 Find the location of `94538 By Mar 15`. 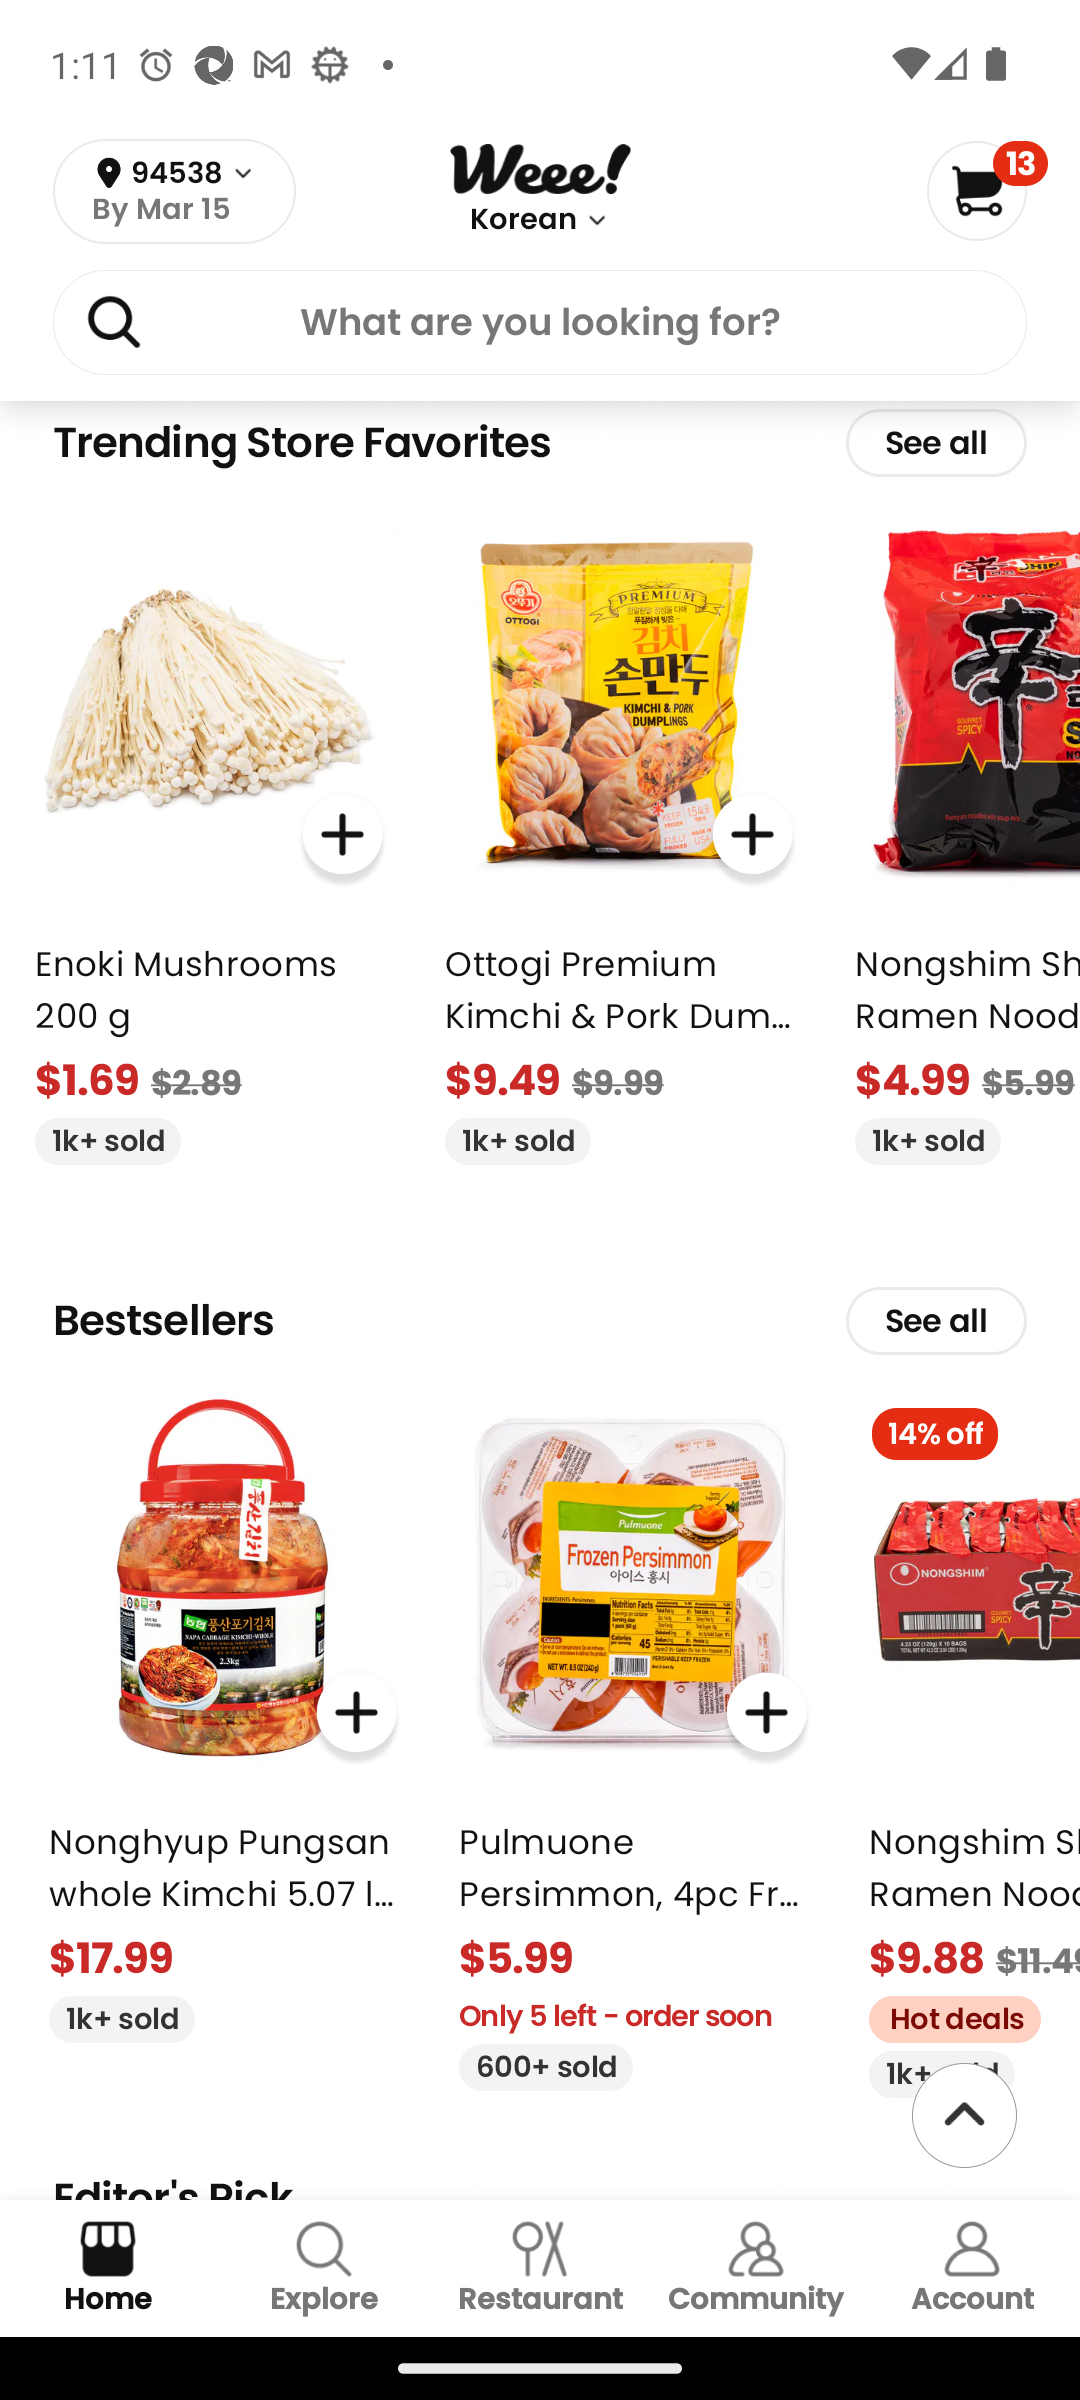

94538 By Mar 15 is located at coordinates (174, 192).